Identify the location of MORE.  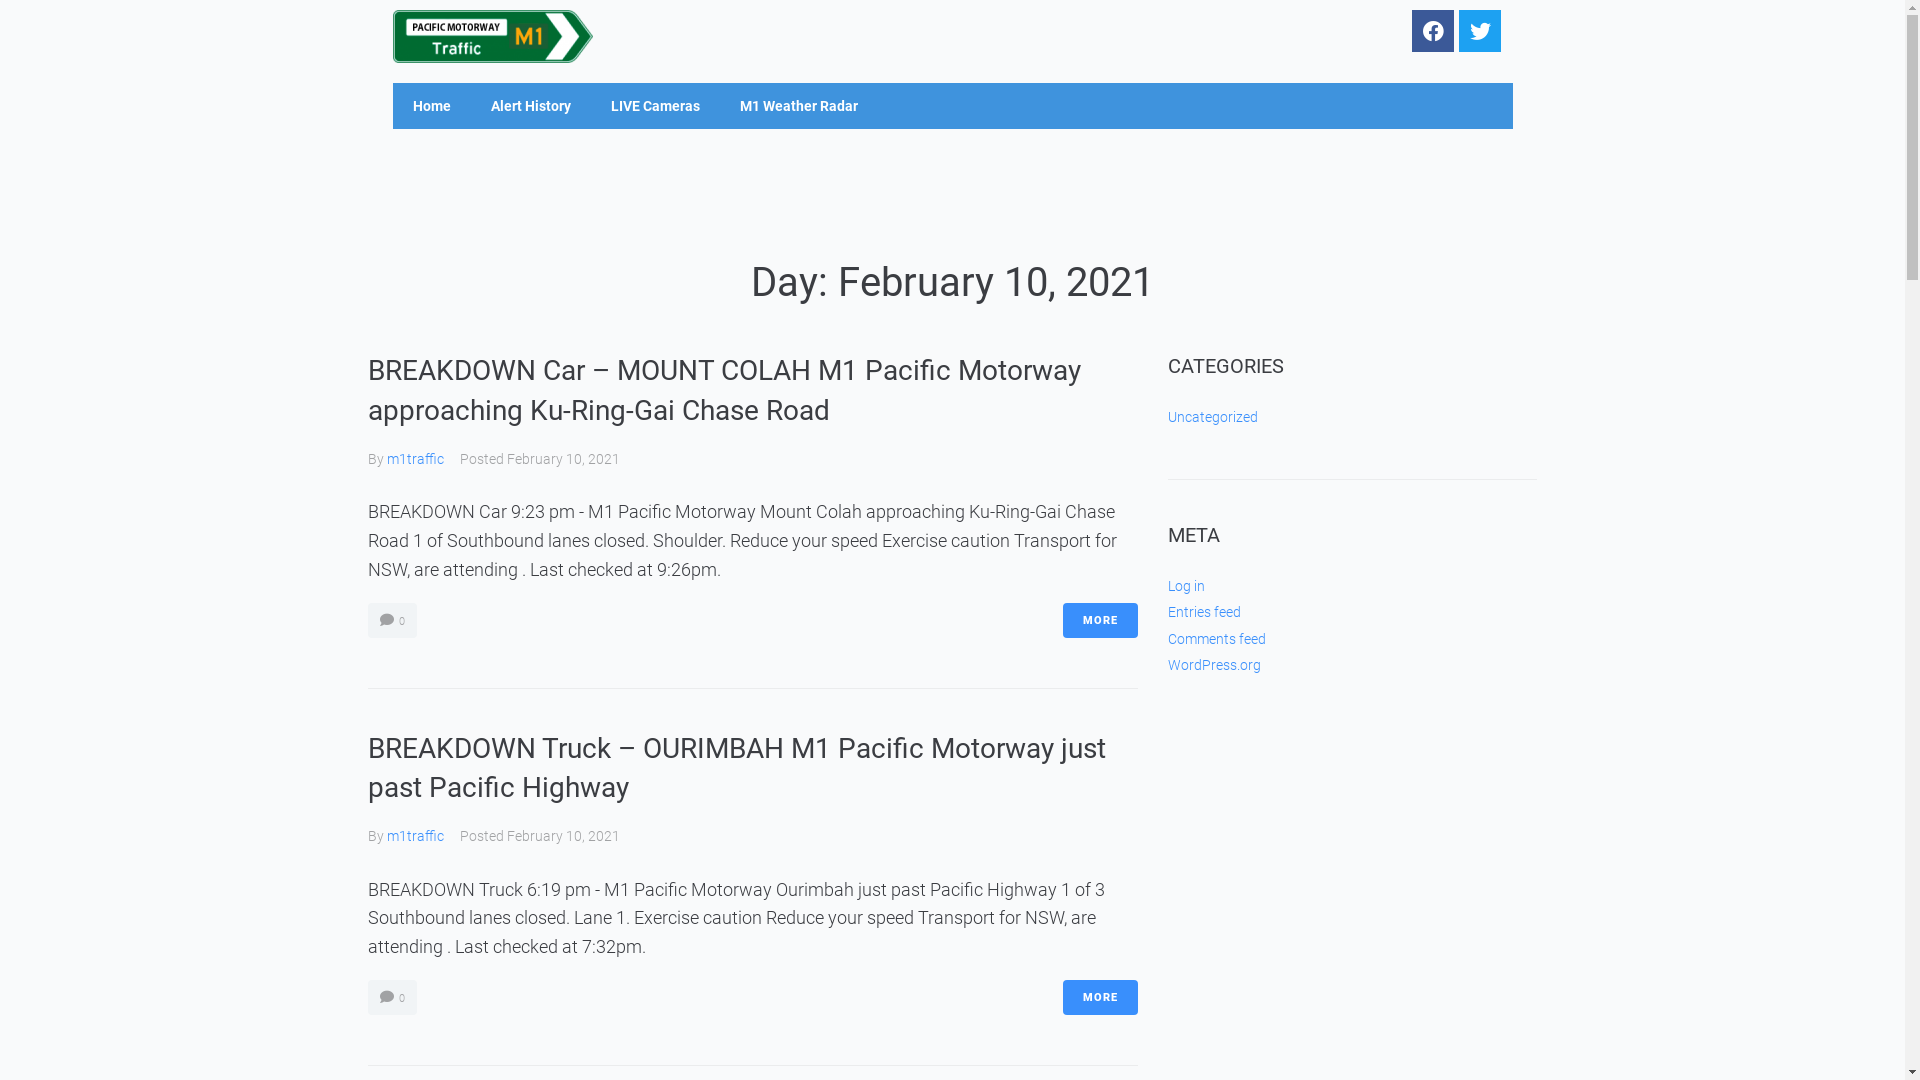
(1100, 998).